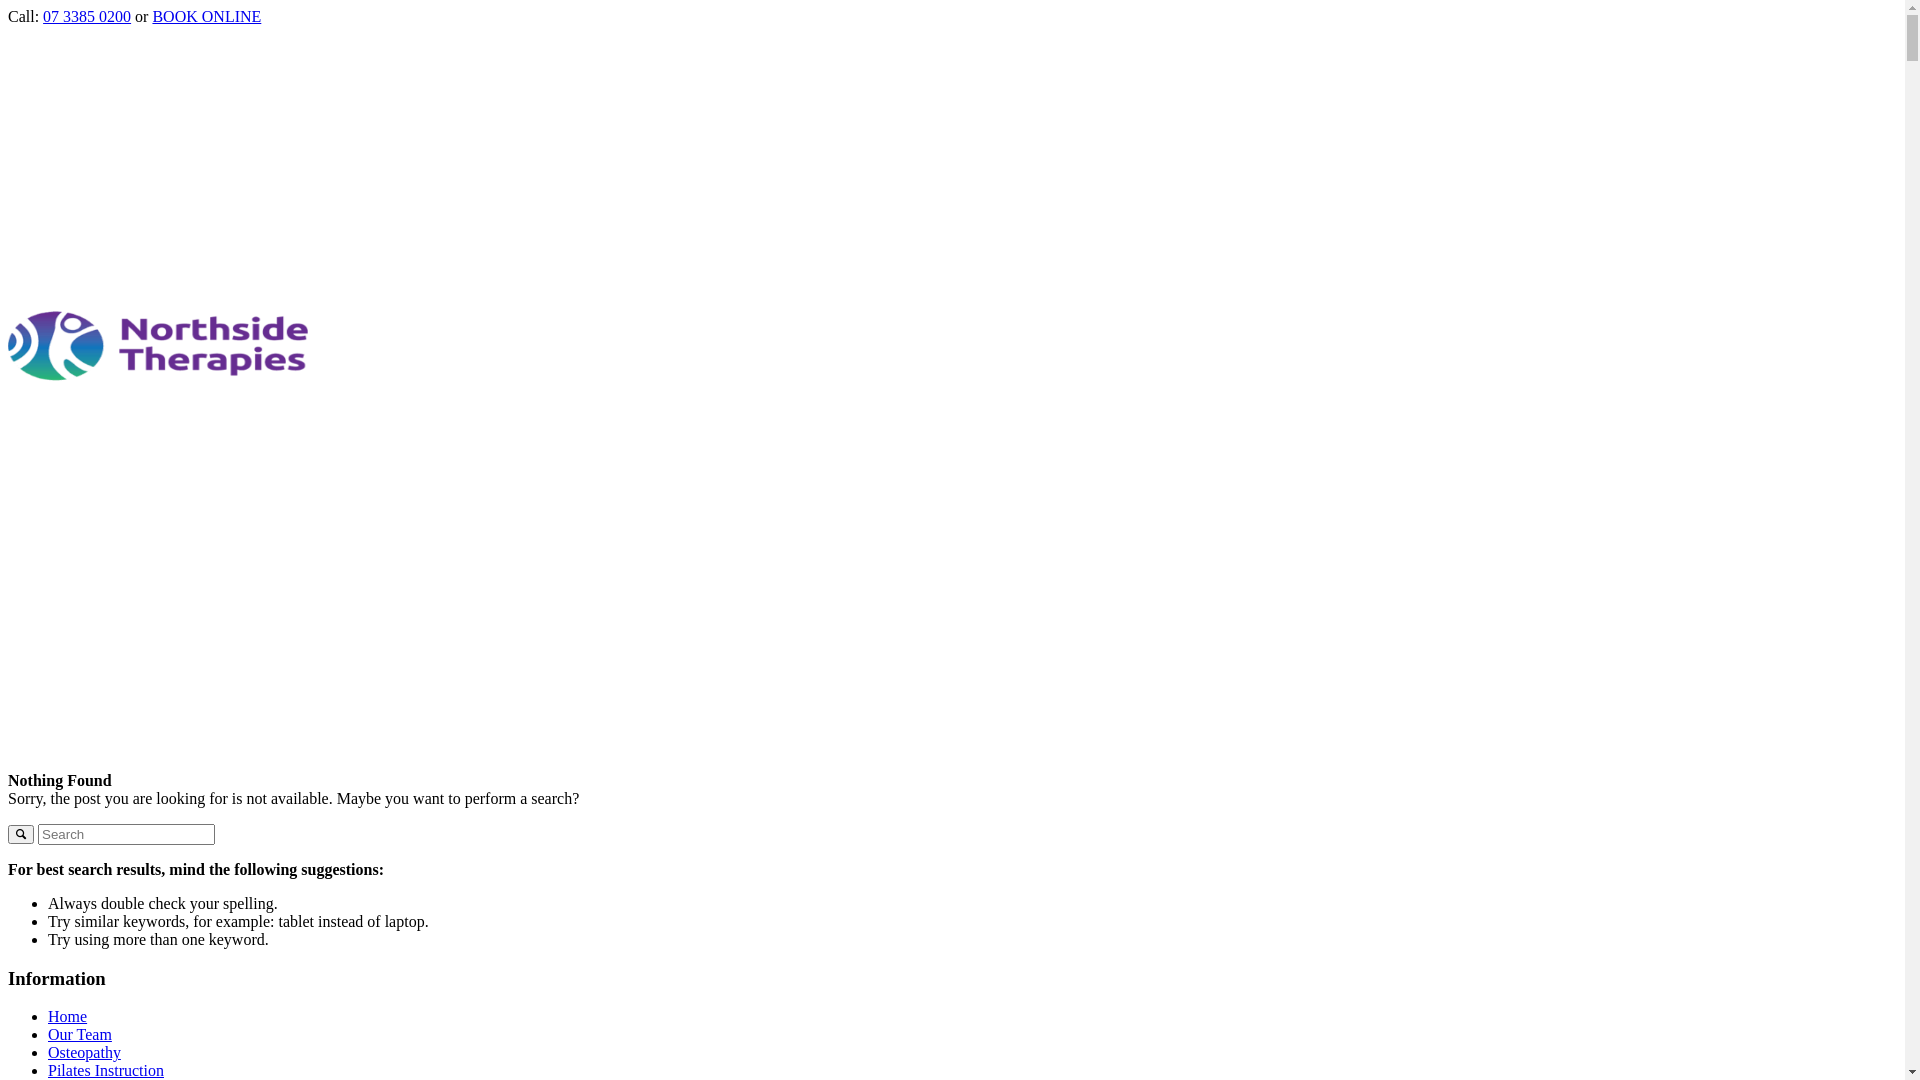 Image resolution: width=1920 pixels, height=1080 pixels. Describe the element at coordinates (84, 1052) in the screenshot. I see `Osteopathy` at that location.